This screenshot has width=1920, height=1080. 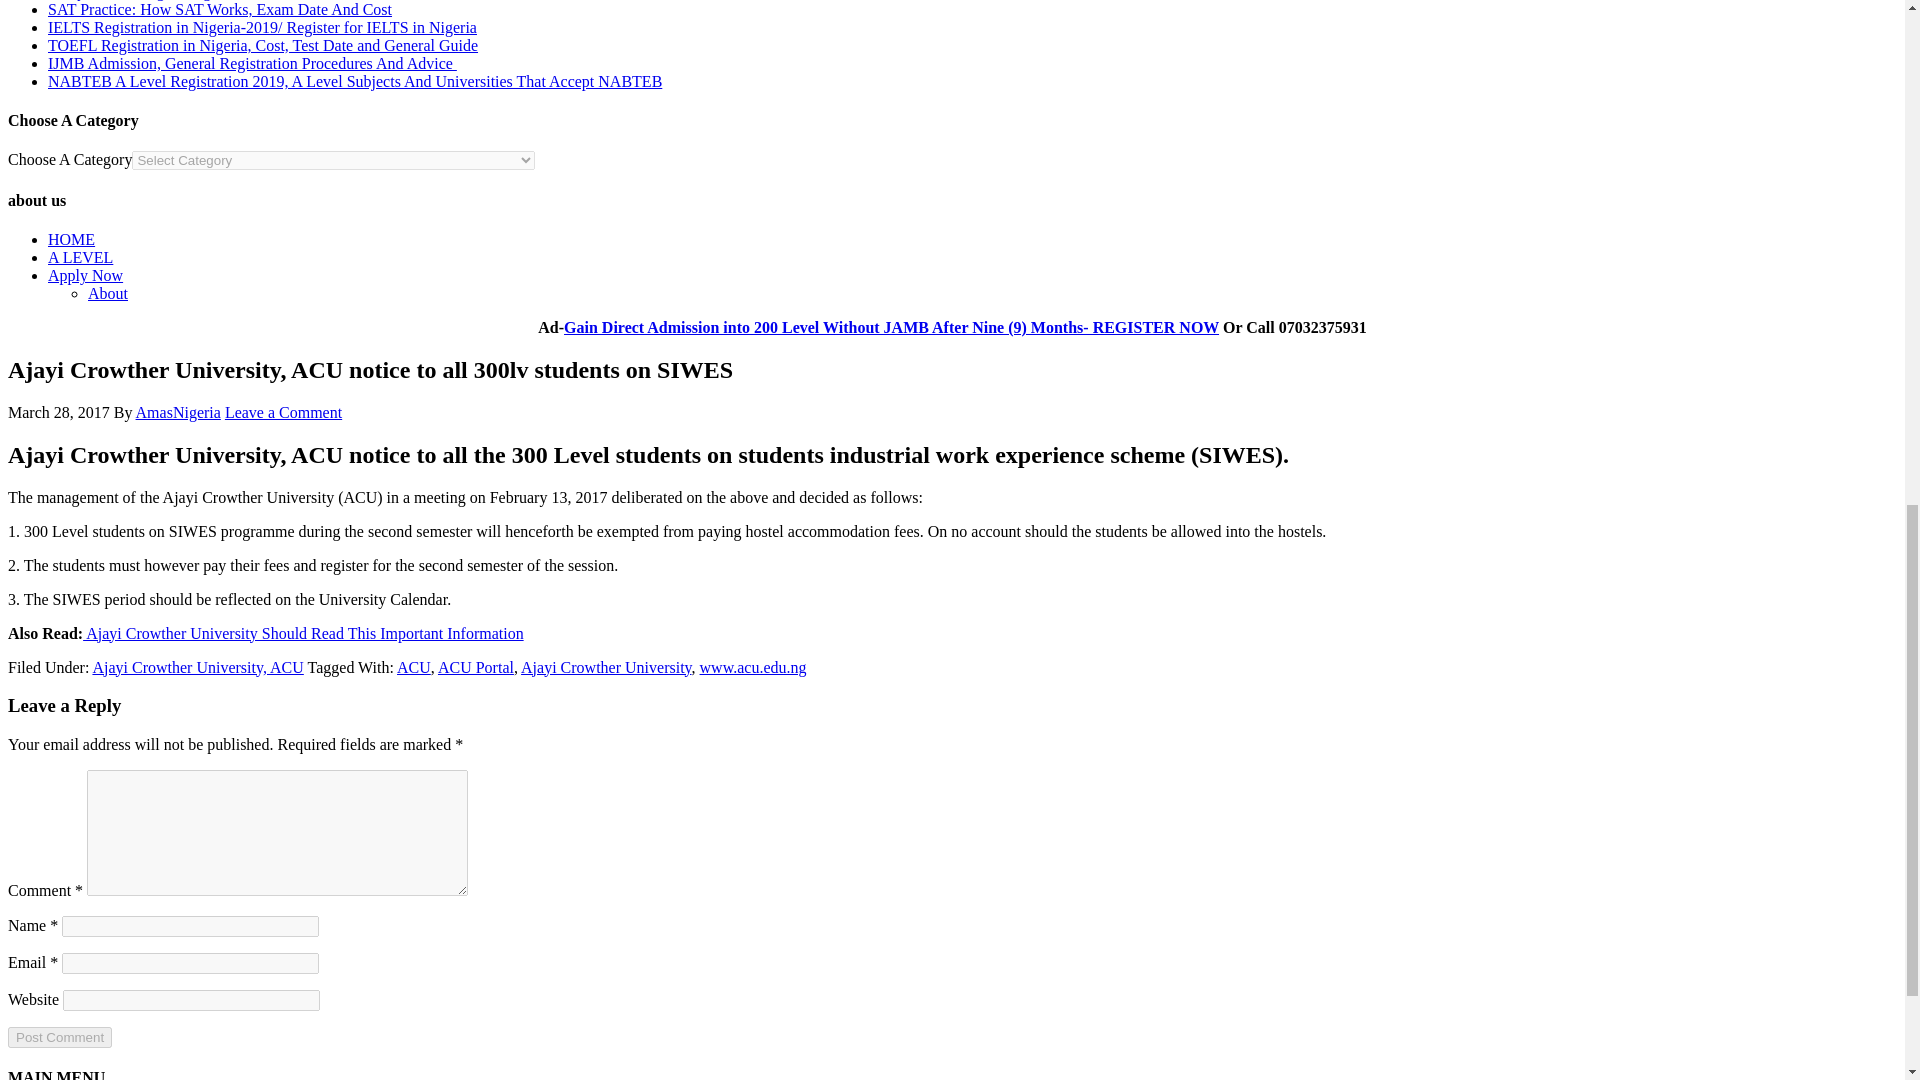 What do you see at coordinates (252, 64) in the screenshot?
I see `IJMB Admission, General Registration Procedures And Advice ` at bounding box center [252, 64].